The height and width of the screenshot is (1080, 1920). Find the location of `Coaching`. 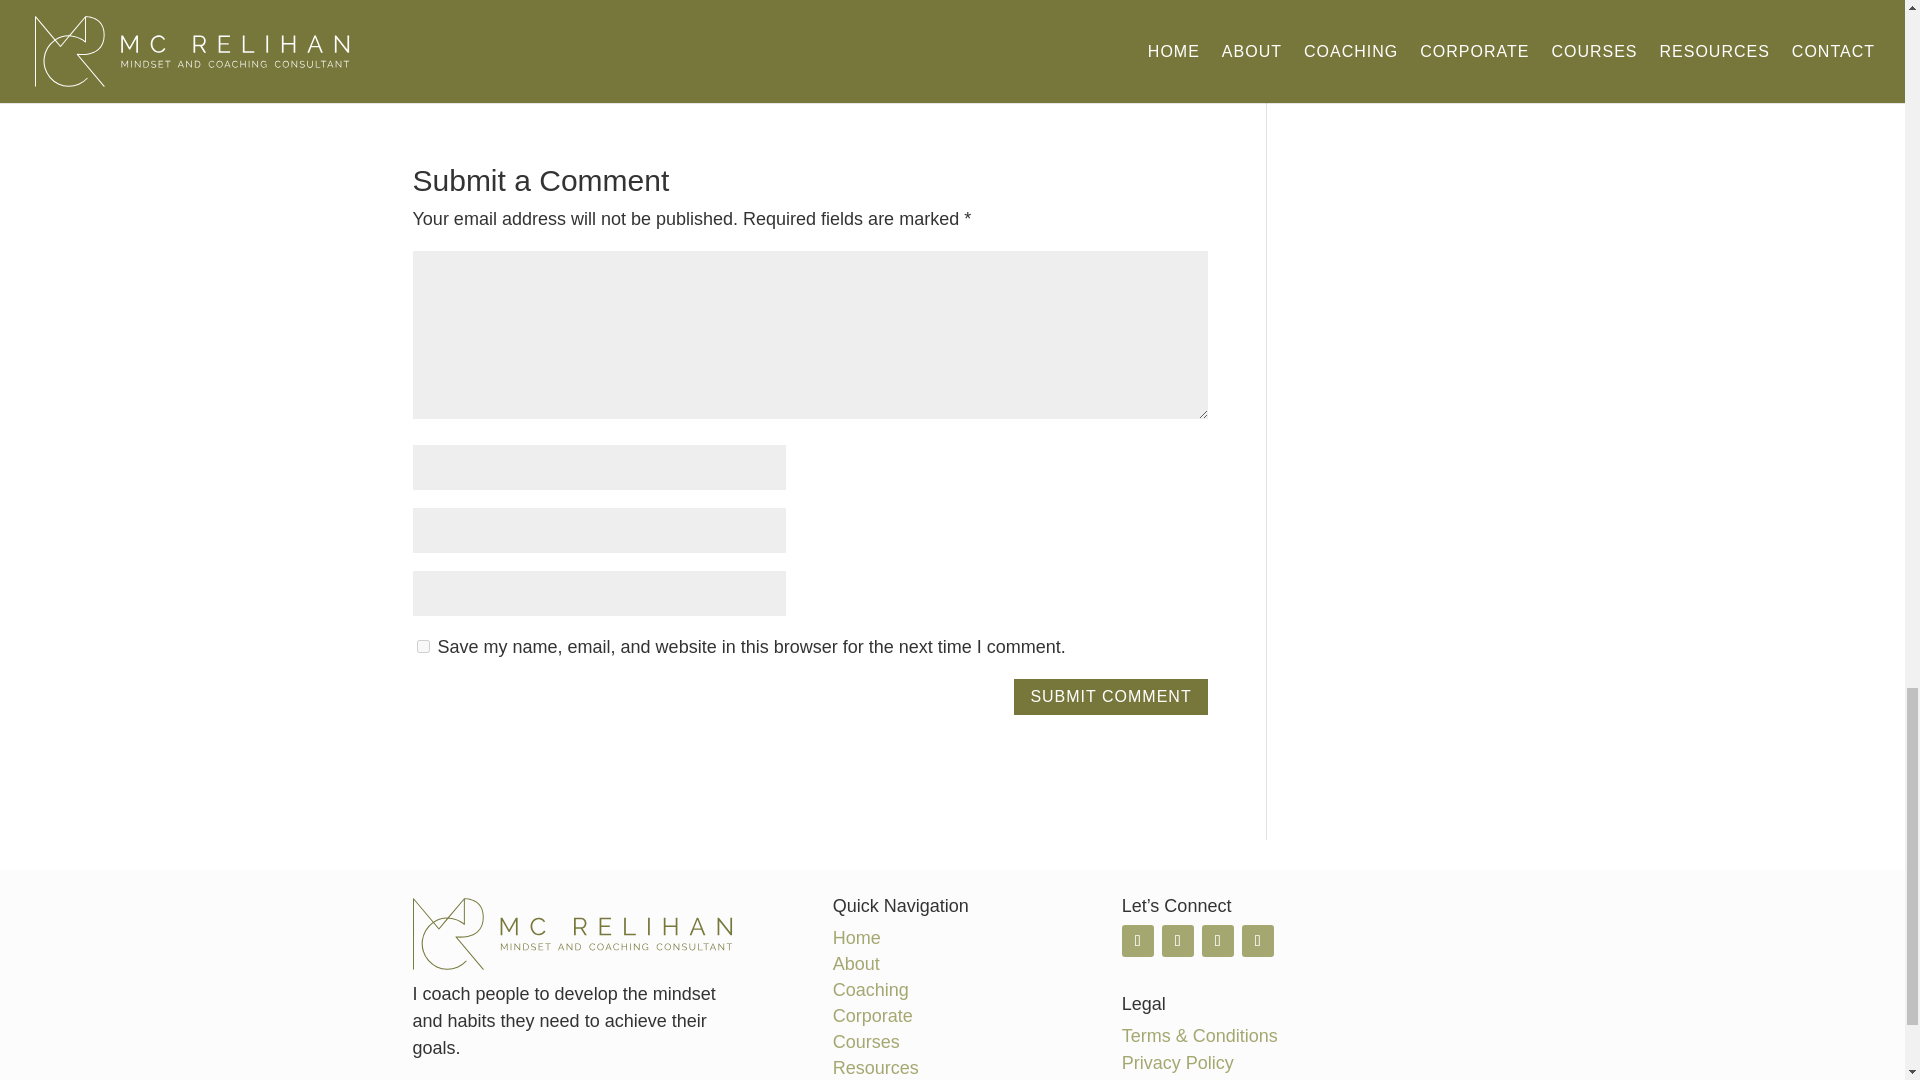

Coaching is located at coordinates (870, 990).